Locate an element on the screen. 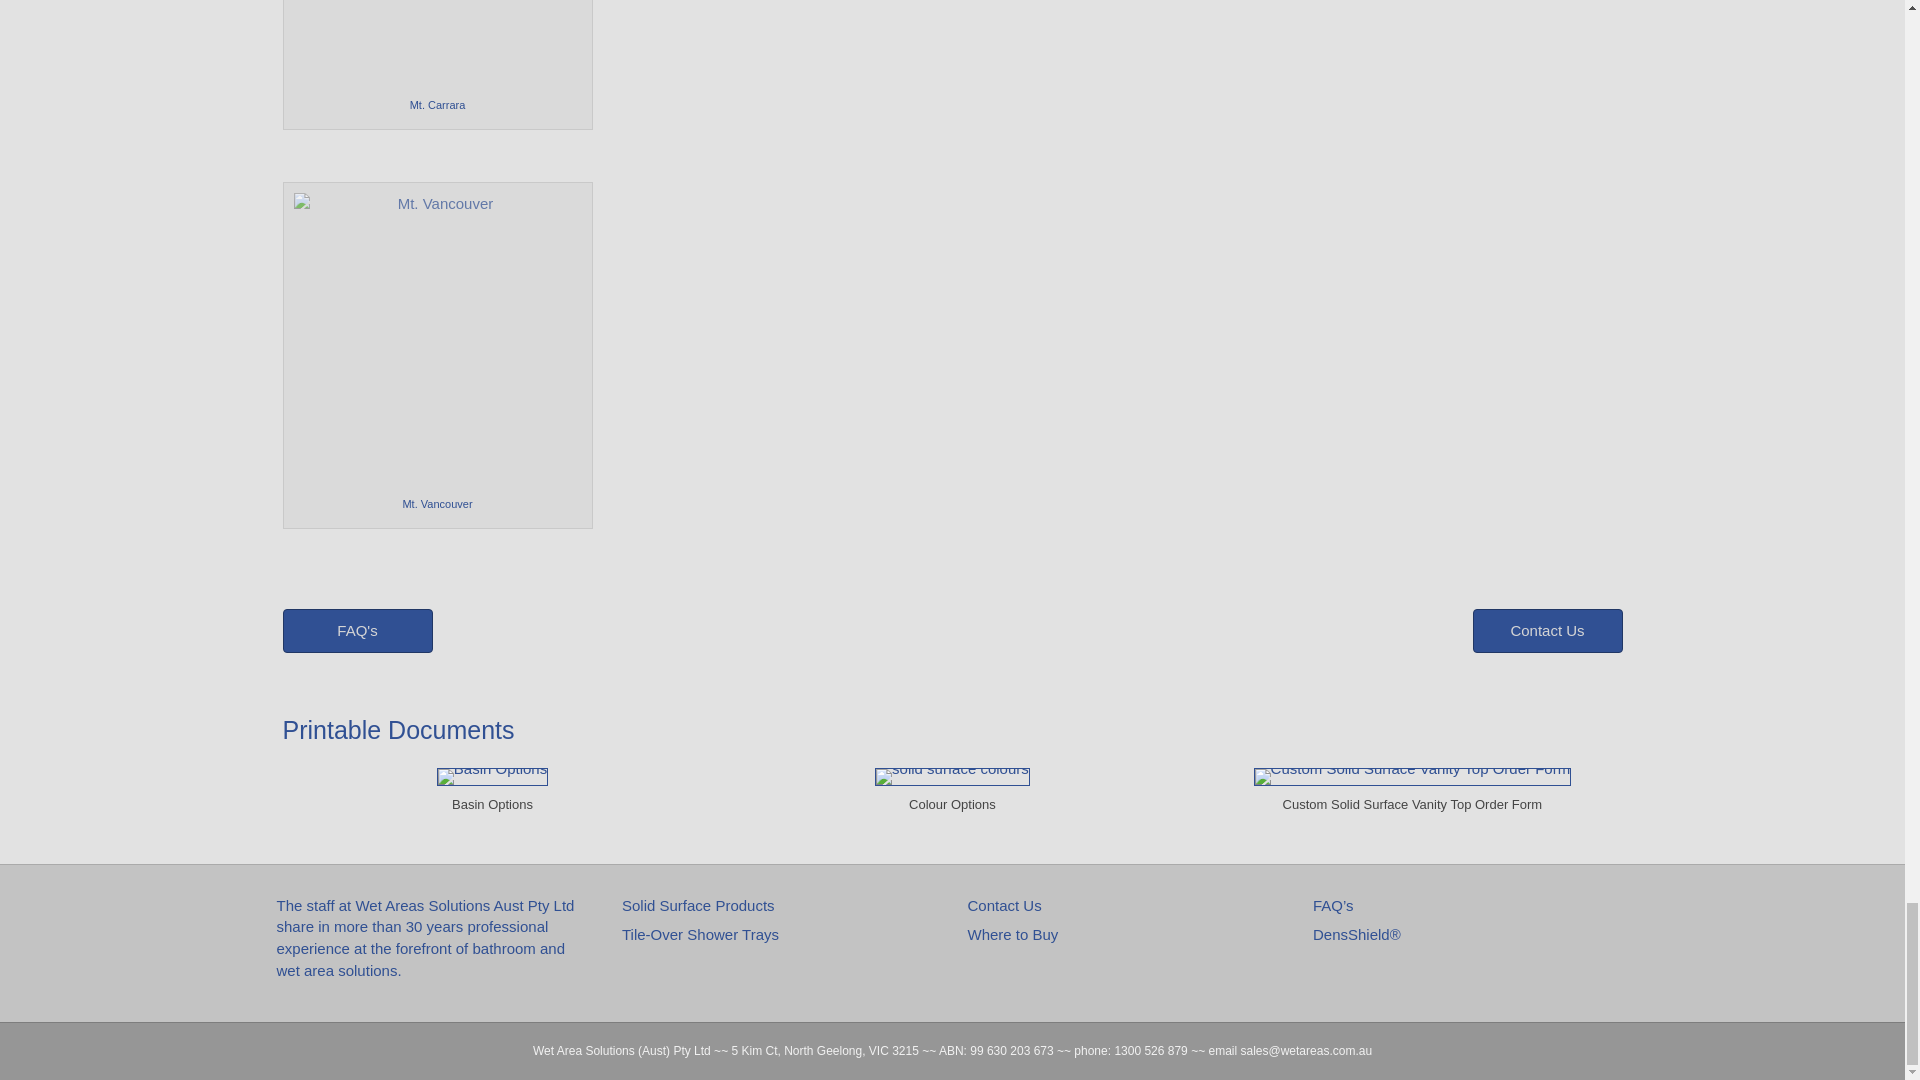 This screenshot has height=1080, width=1920. Tile-Over Shower Trays is located at coordinates (700, 934).